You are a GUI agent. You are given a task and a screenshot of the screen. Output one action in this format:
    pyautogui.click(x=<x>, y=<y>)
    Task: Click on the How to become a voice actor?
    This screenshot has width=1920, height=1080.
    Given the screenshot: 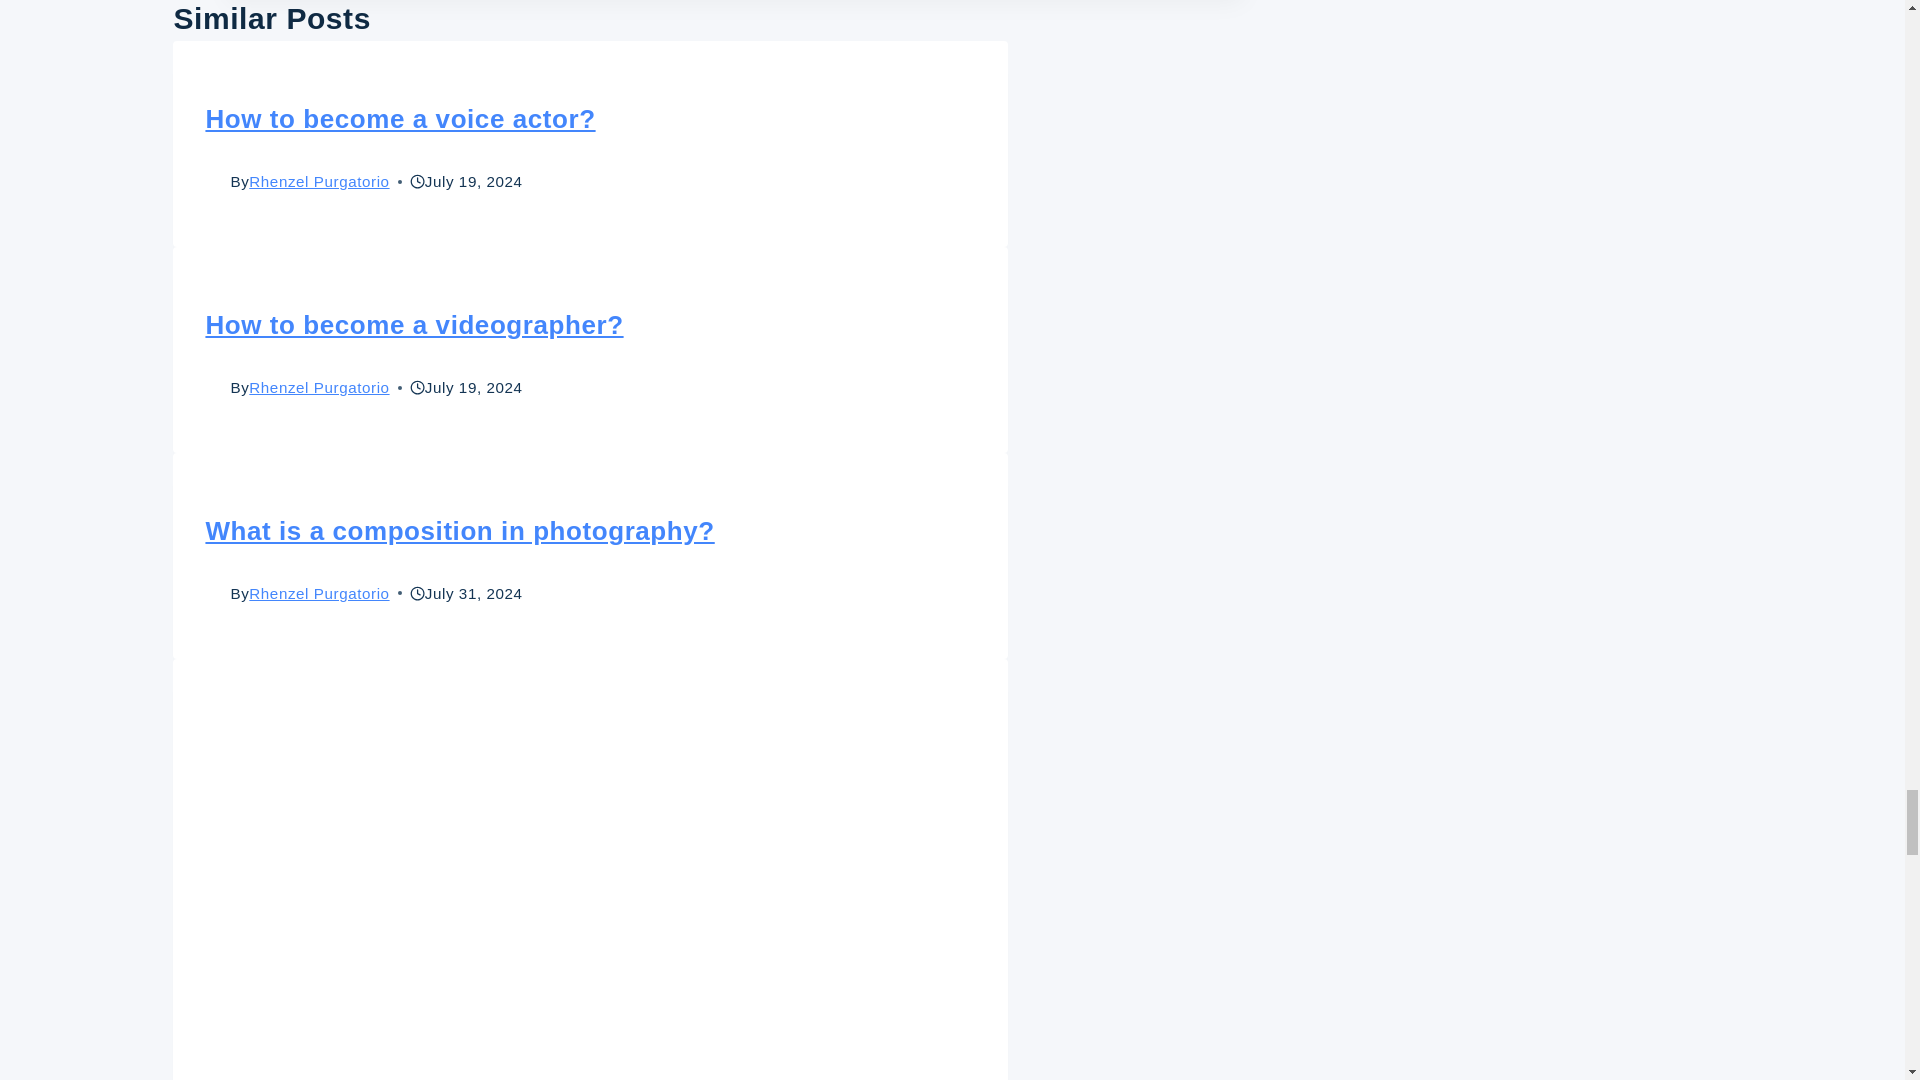 What is the action you would take?
    pyautogui.click(x=400, y=118)
    